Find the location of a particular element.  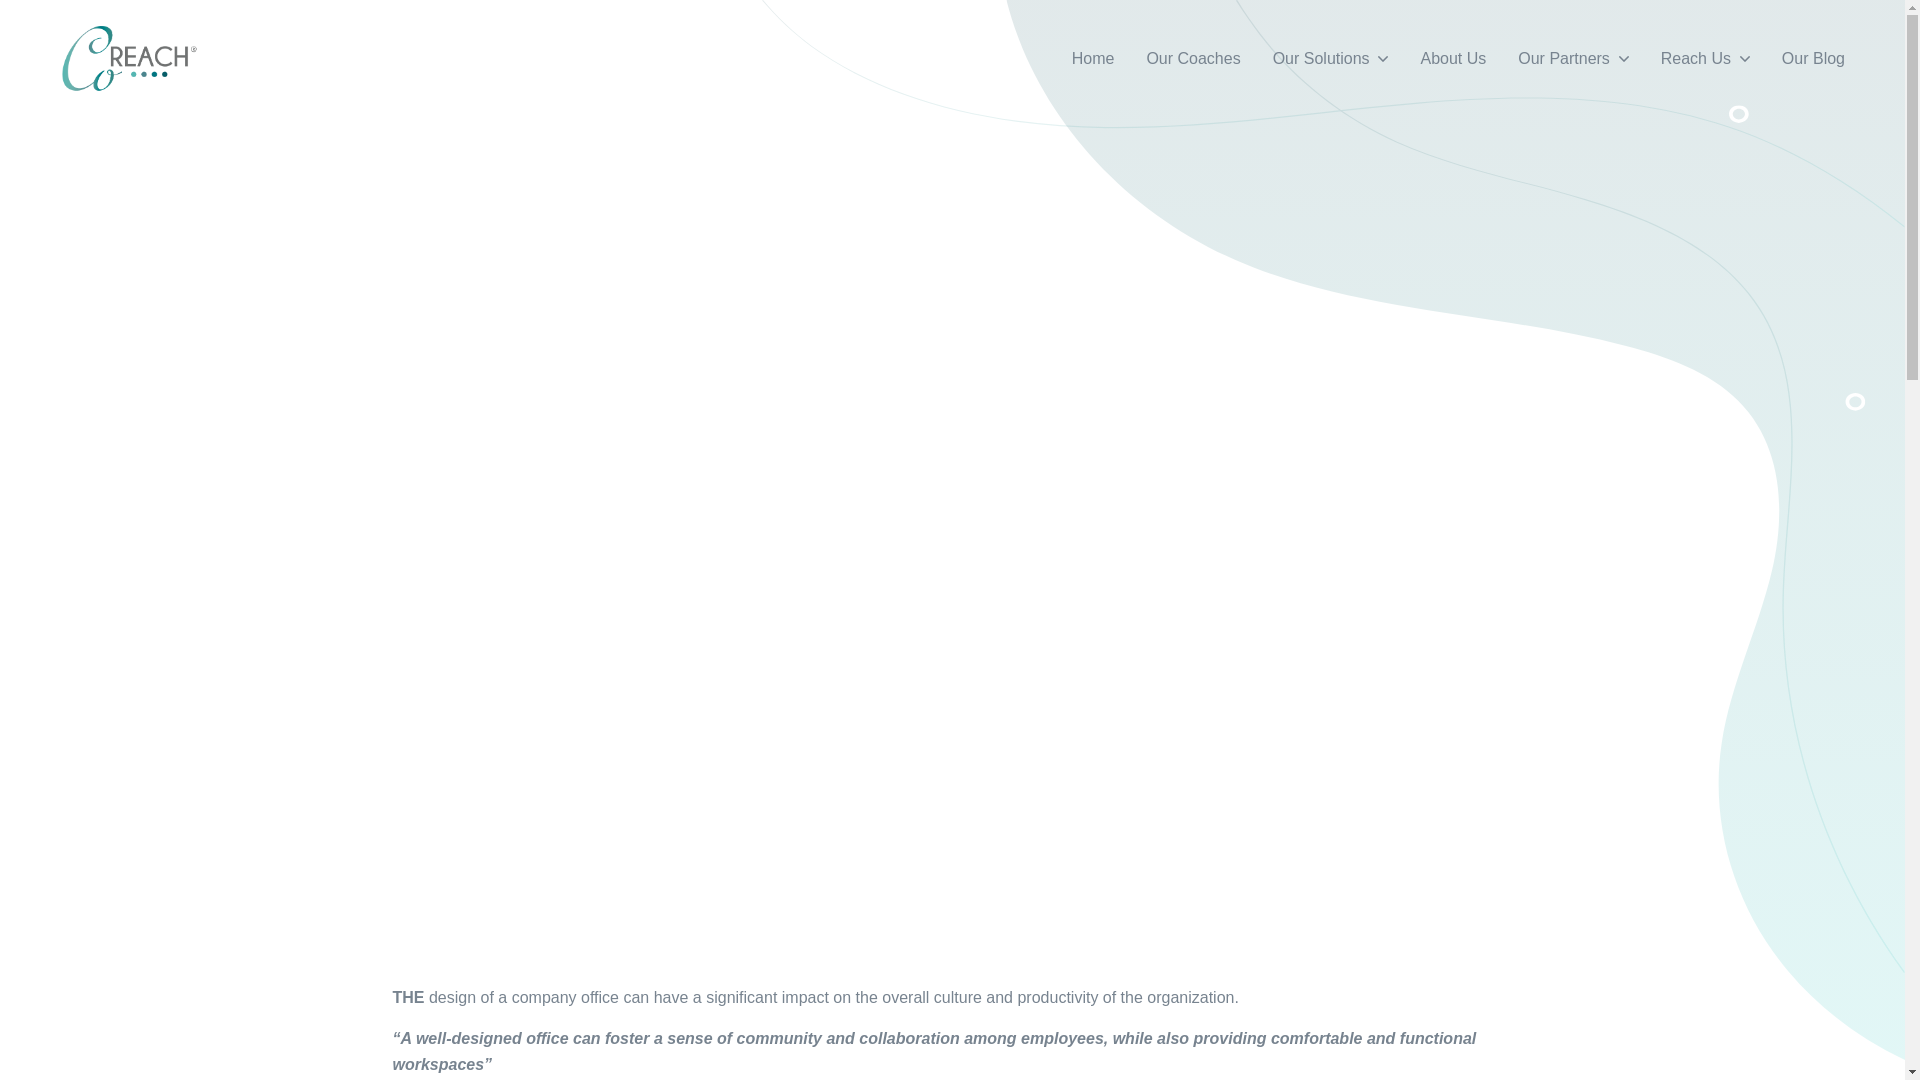

Home is located at coordinates (1093, 58).